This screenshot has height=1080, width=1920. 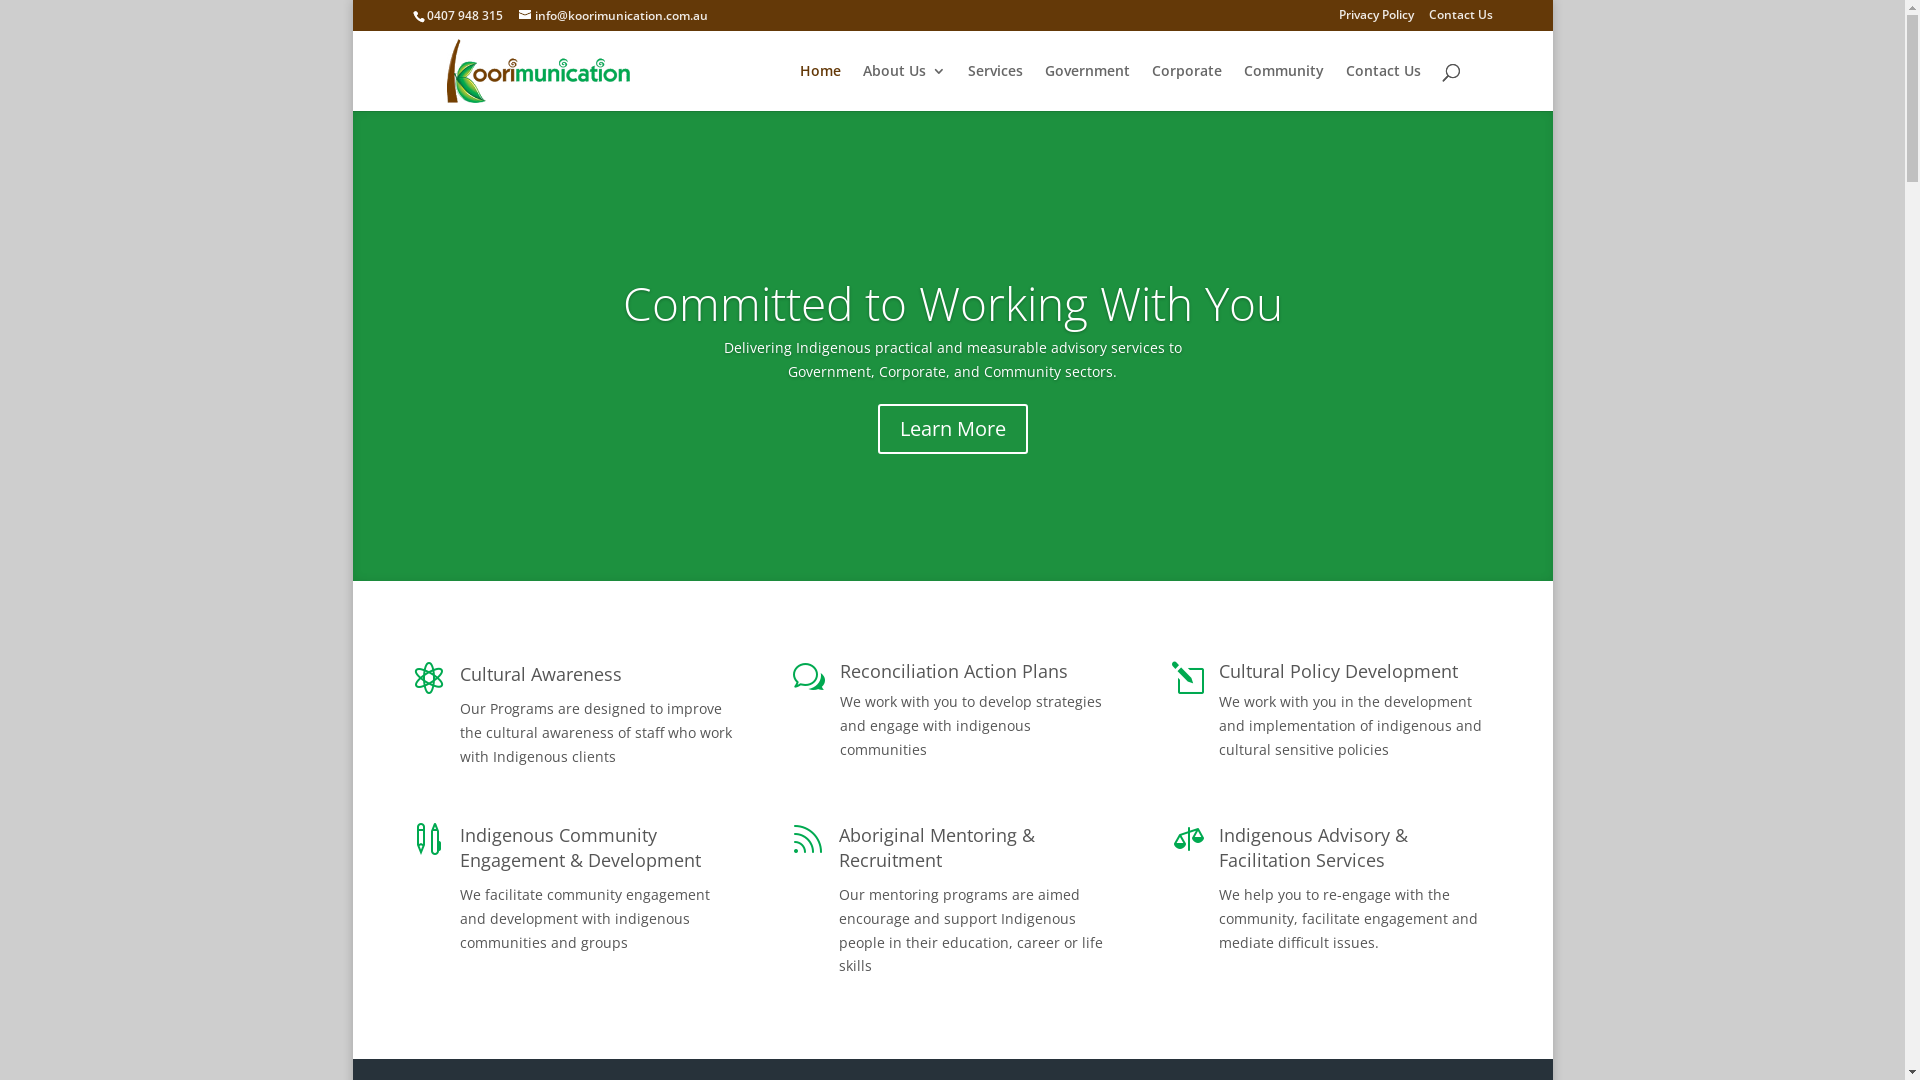 What do you see at coordinates (1376, 20) in the screenshot?
I see `Privacy Policy` at bounding box center [1376, 20].